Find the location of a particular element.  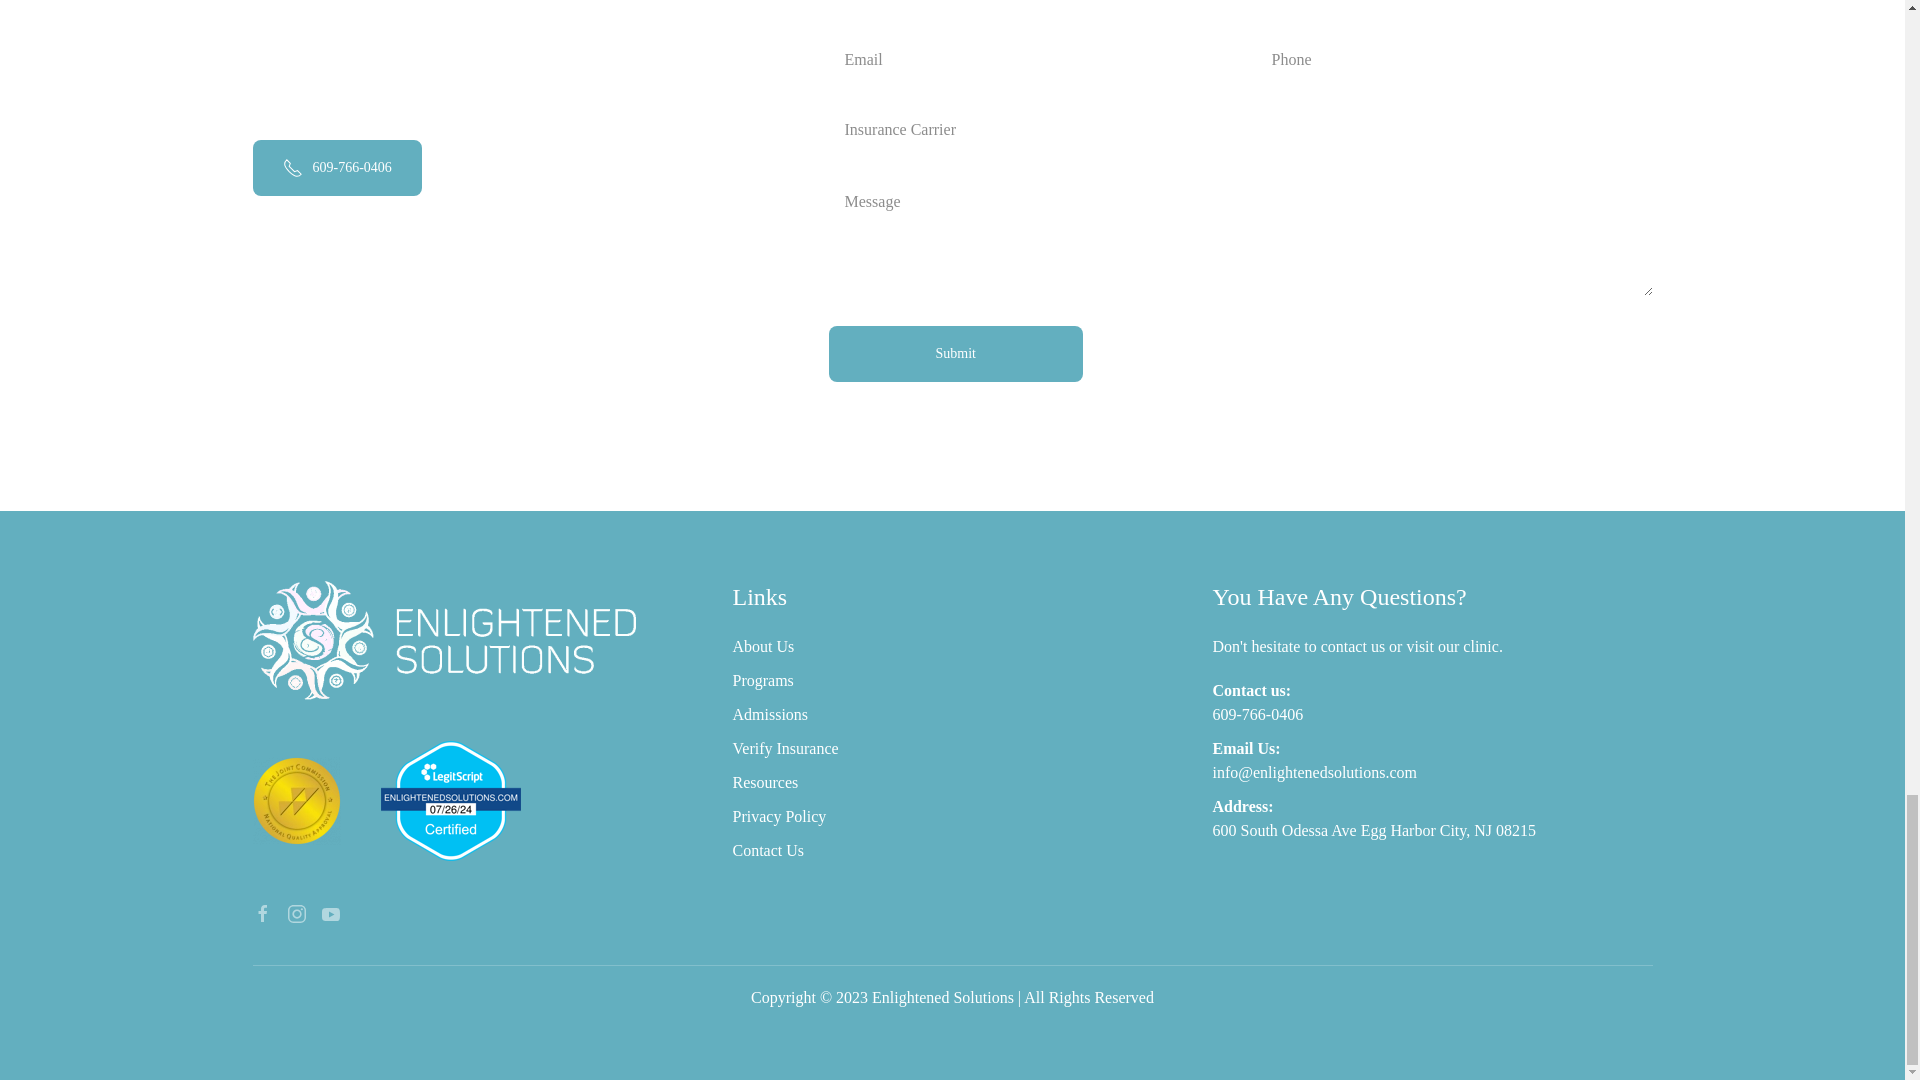

Submit is located at coordinates (954, 354).